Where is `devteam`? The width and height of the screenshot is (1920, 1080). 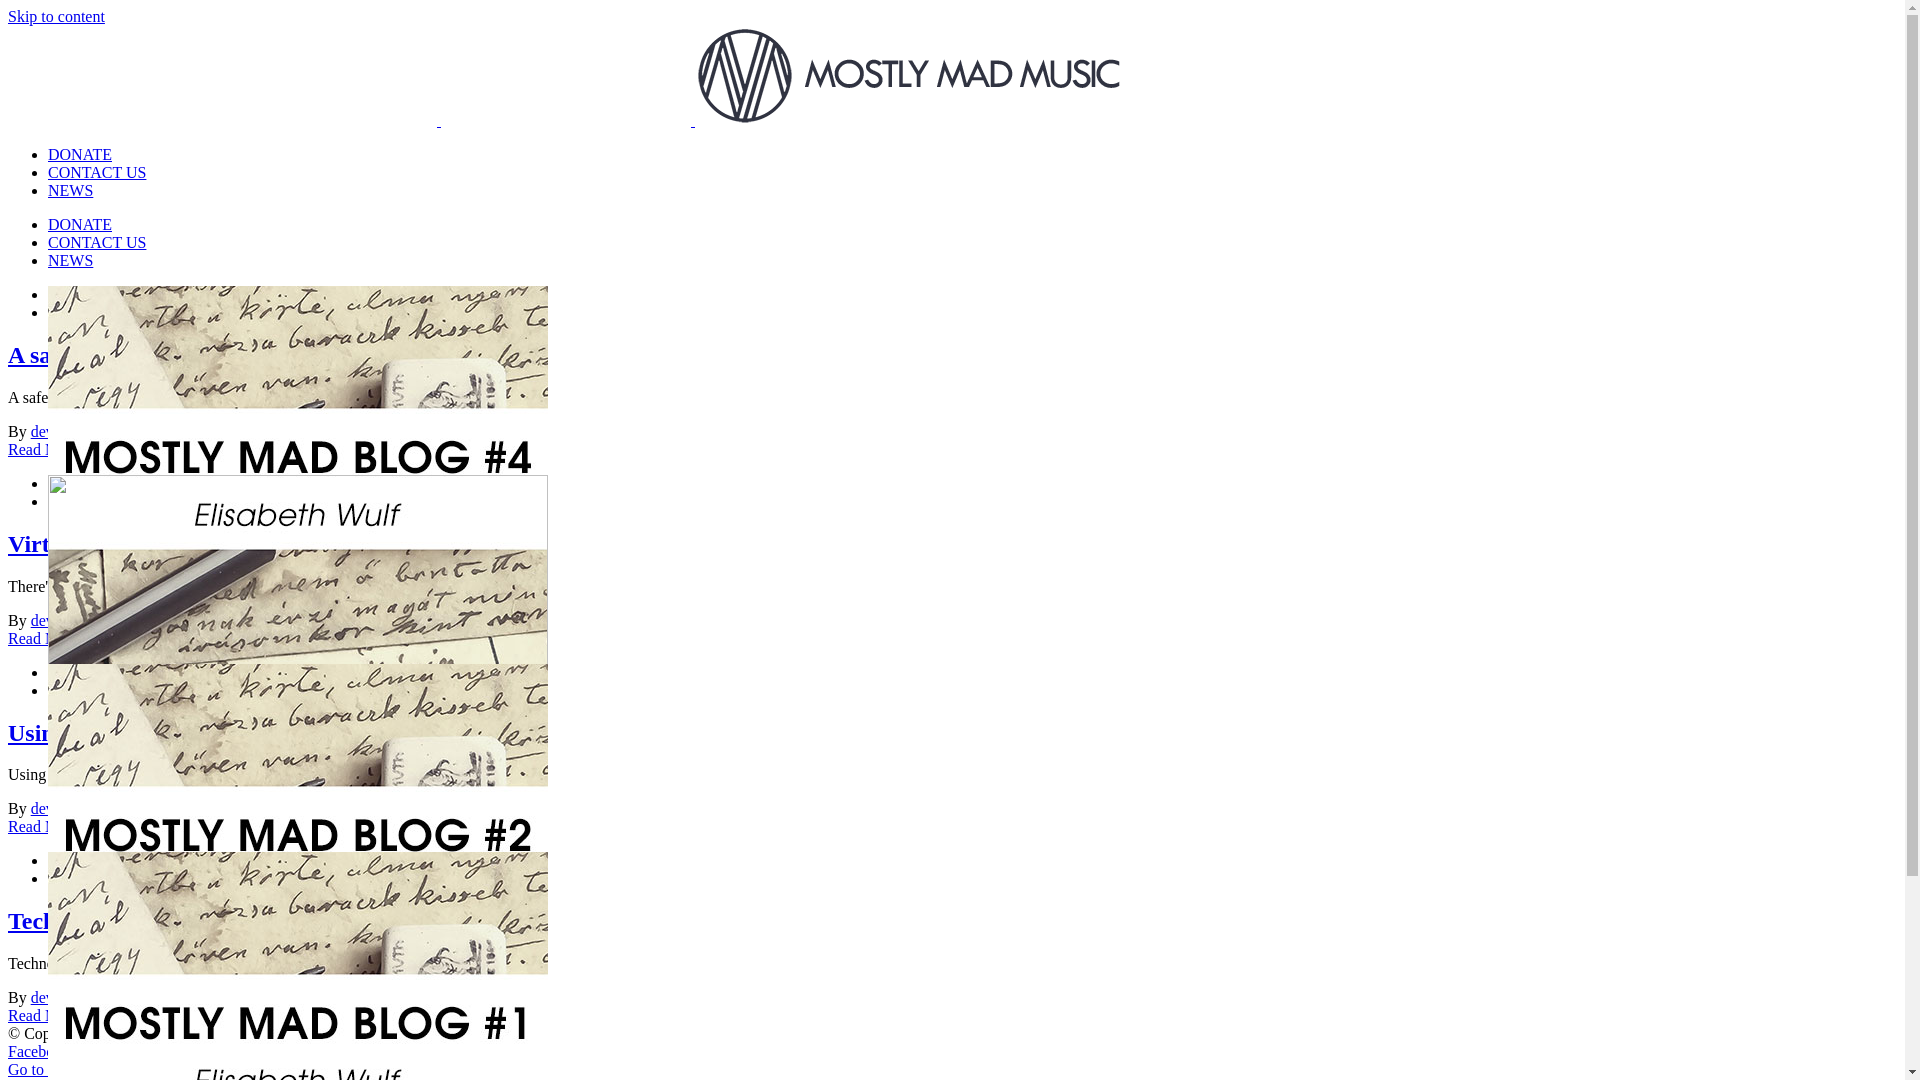 devteam is located at coordinates (58, 998).